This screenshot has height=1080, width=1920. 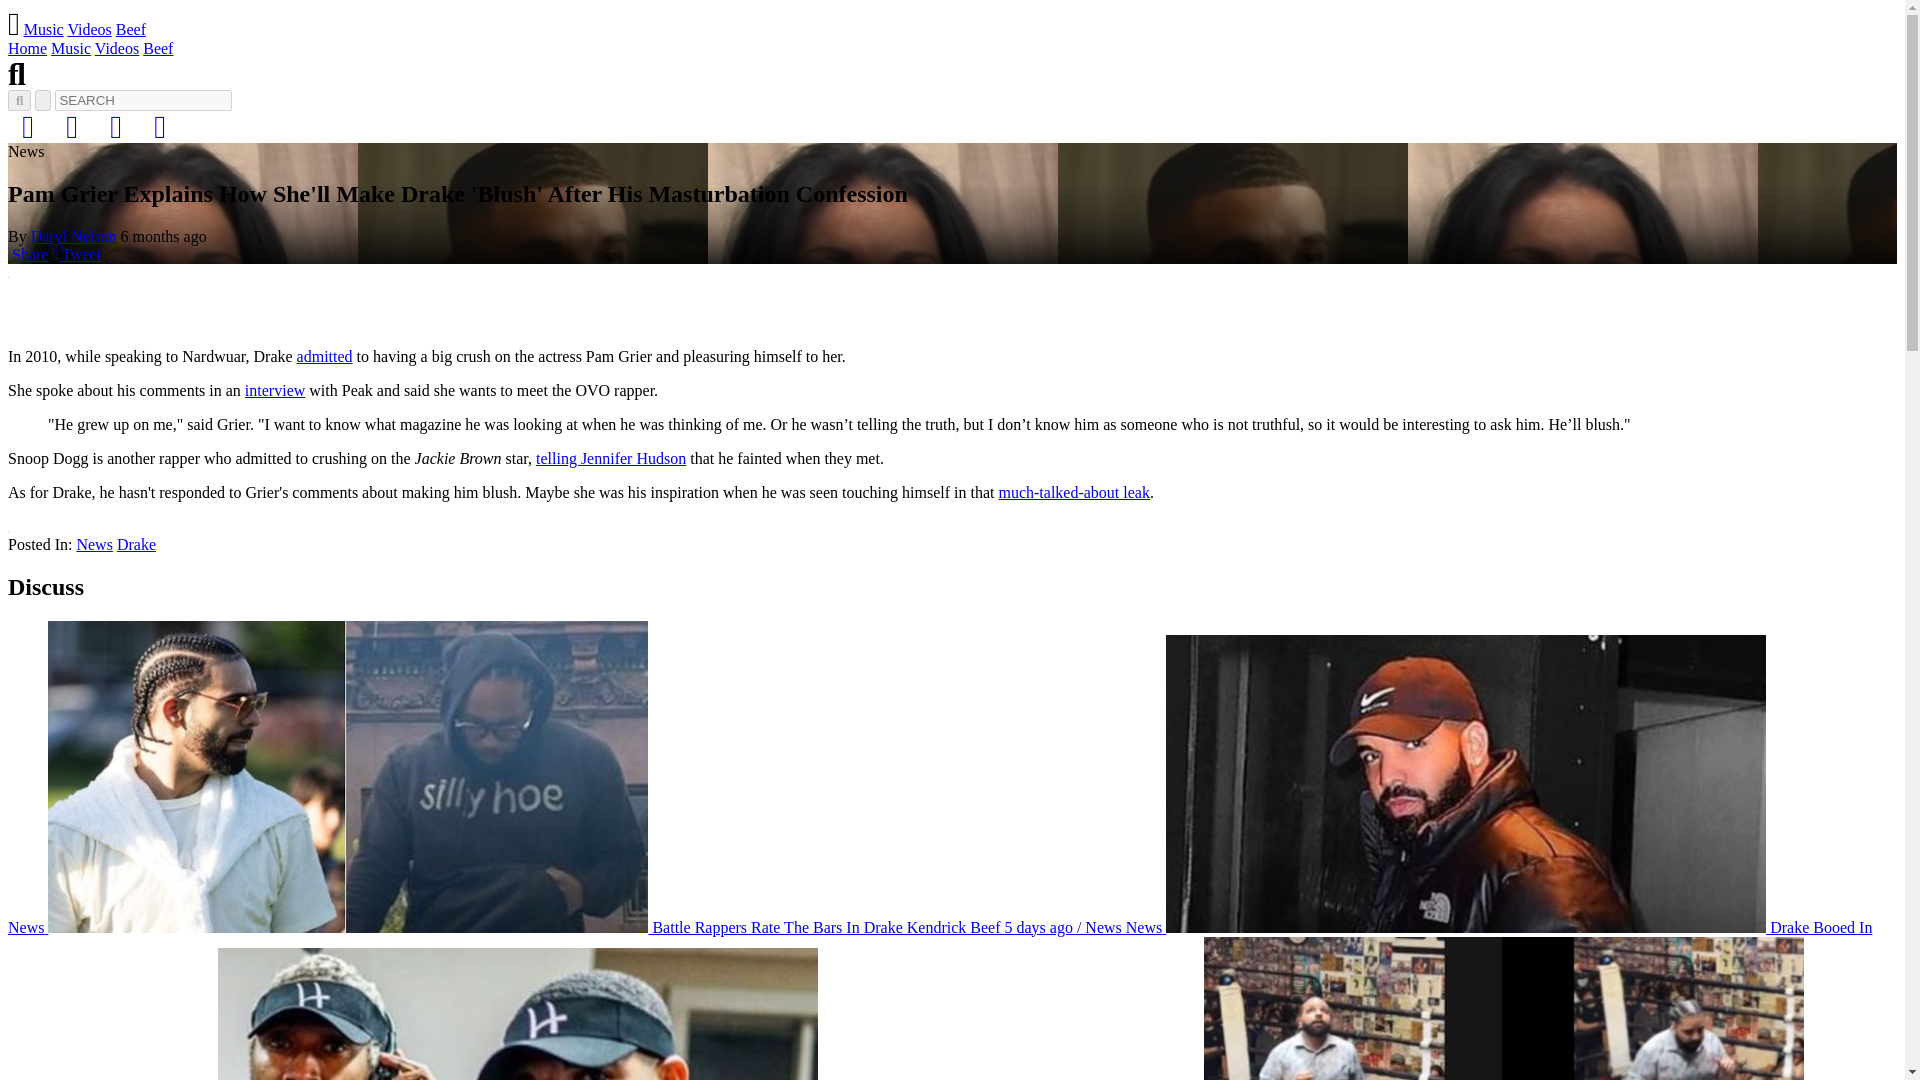 I want to click on Drake, so click(x=136, y=544).